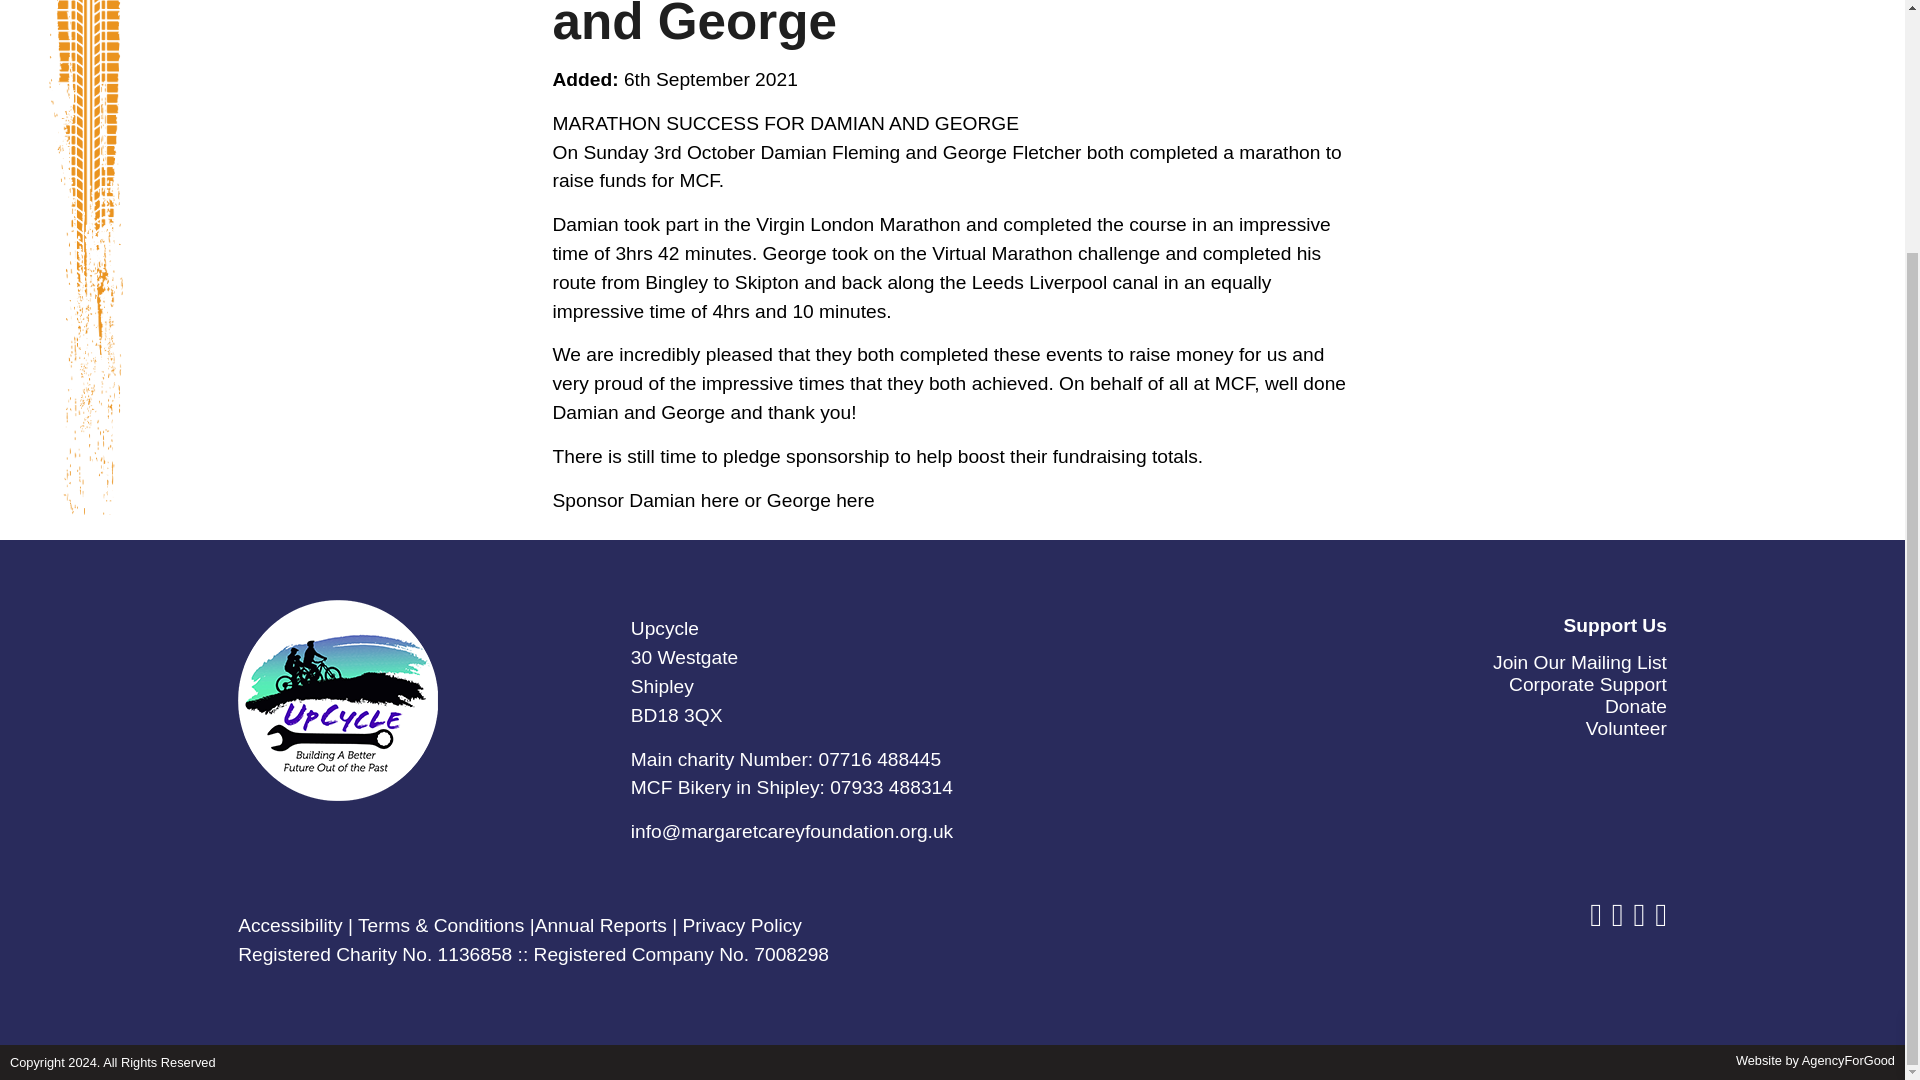 This screenshot has width=1920, height=1080. What do you see at coordinates (1580, 662) in the screenshot?
I see `Join Our Mailing List` at bounding box center [1580, 662].